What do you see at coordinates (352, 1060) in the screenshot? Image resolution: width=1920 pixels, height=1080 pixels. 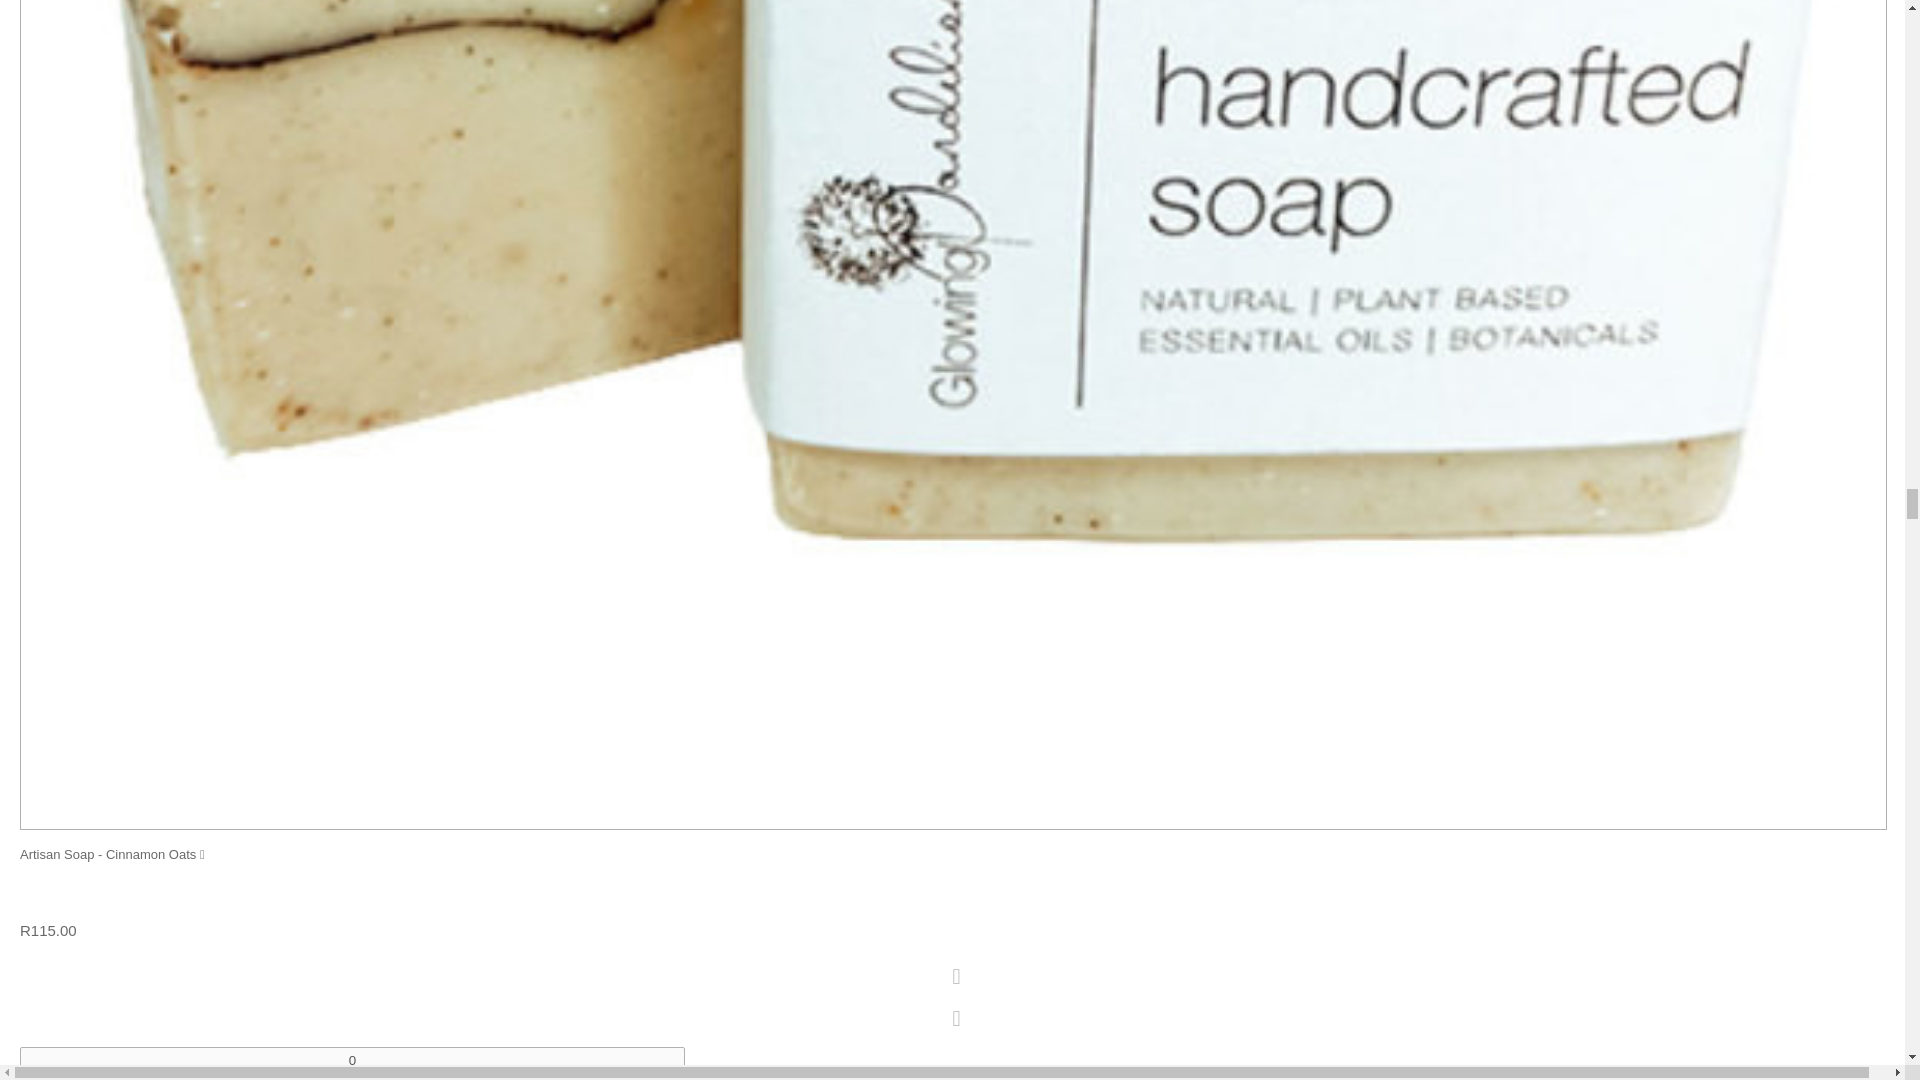 I see `0` at bounding box center [352, 1060].